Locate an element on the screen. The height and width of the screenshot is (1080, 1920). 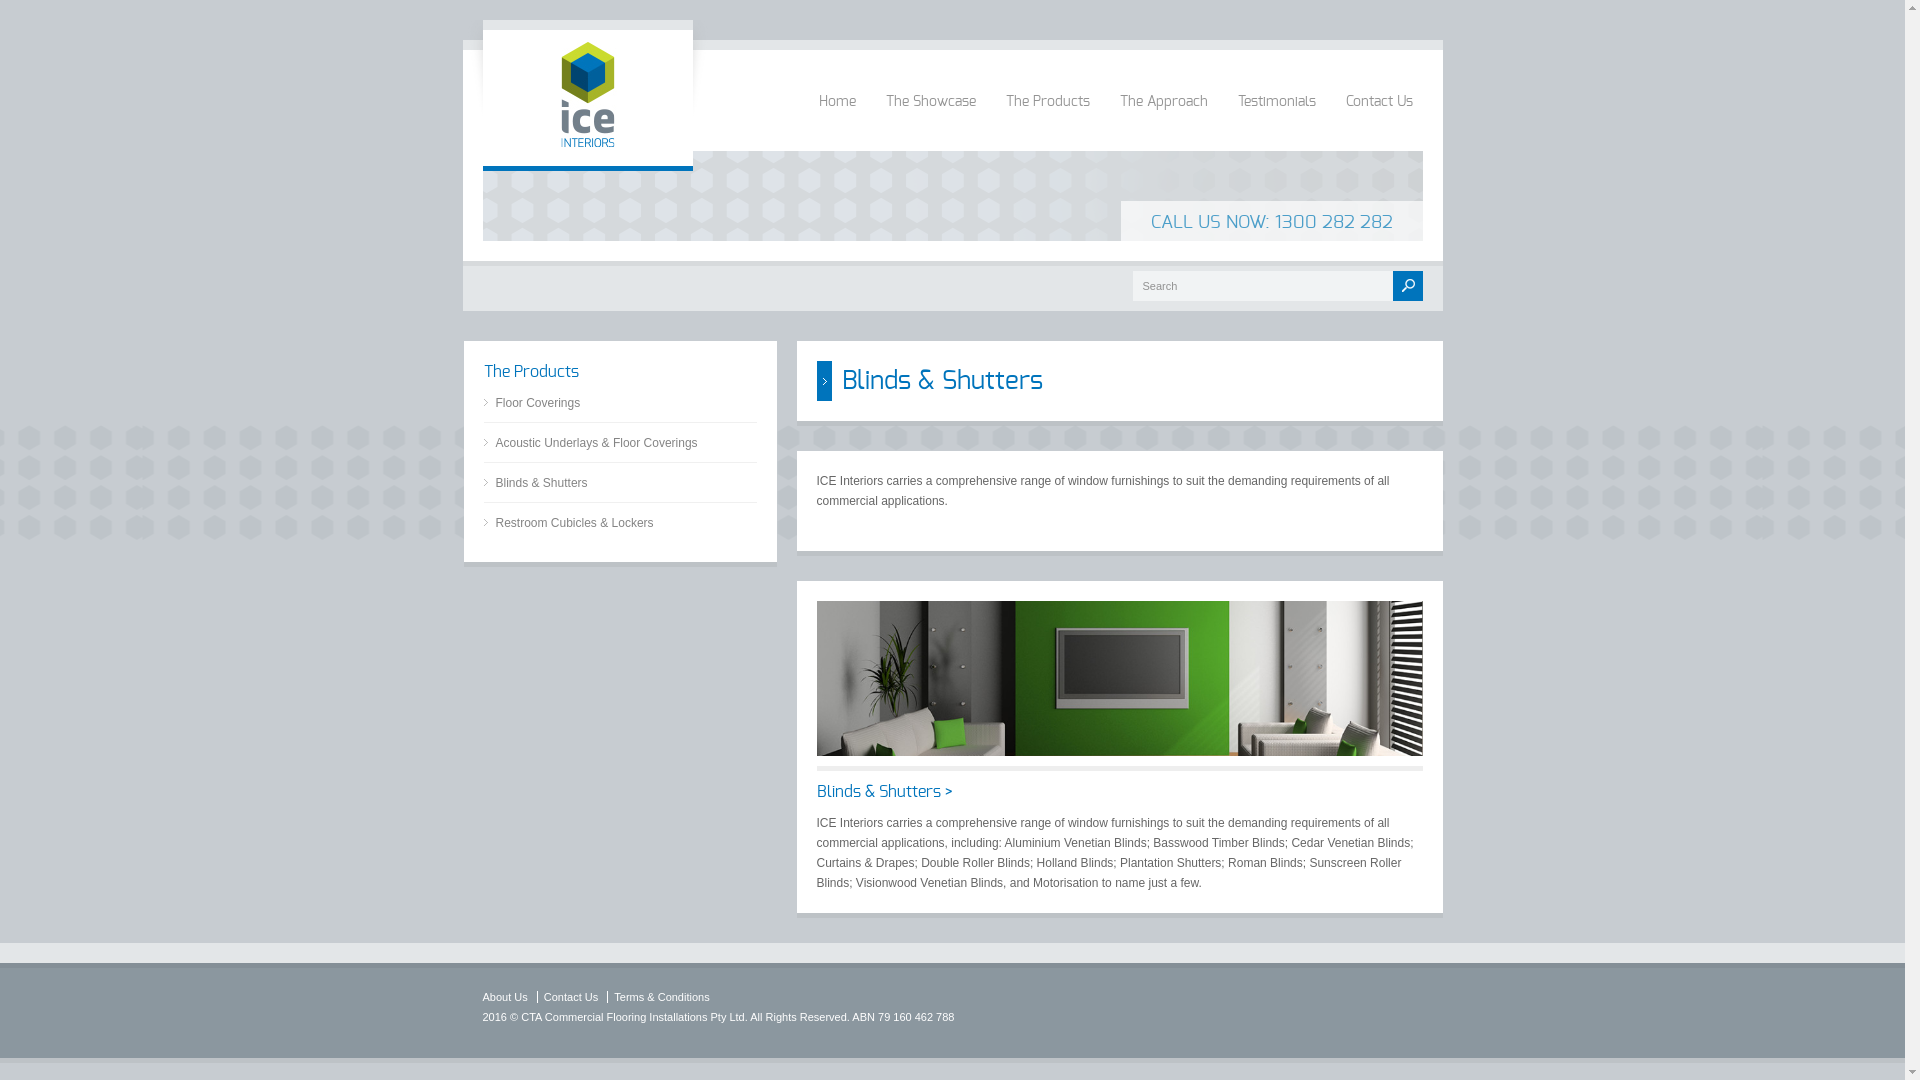
Contact Us is located at coordinates (1380, 80).